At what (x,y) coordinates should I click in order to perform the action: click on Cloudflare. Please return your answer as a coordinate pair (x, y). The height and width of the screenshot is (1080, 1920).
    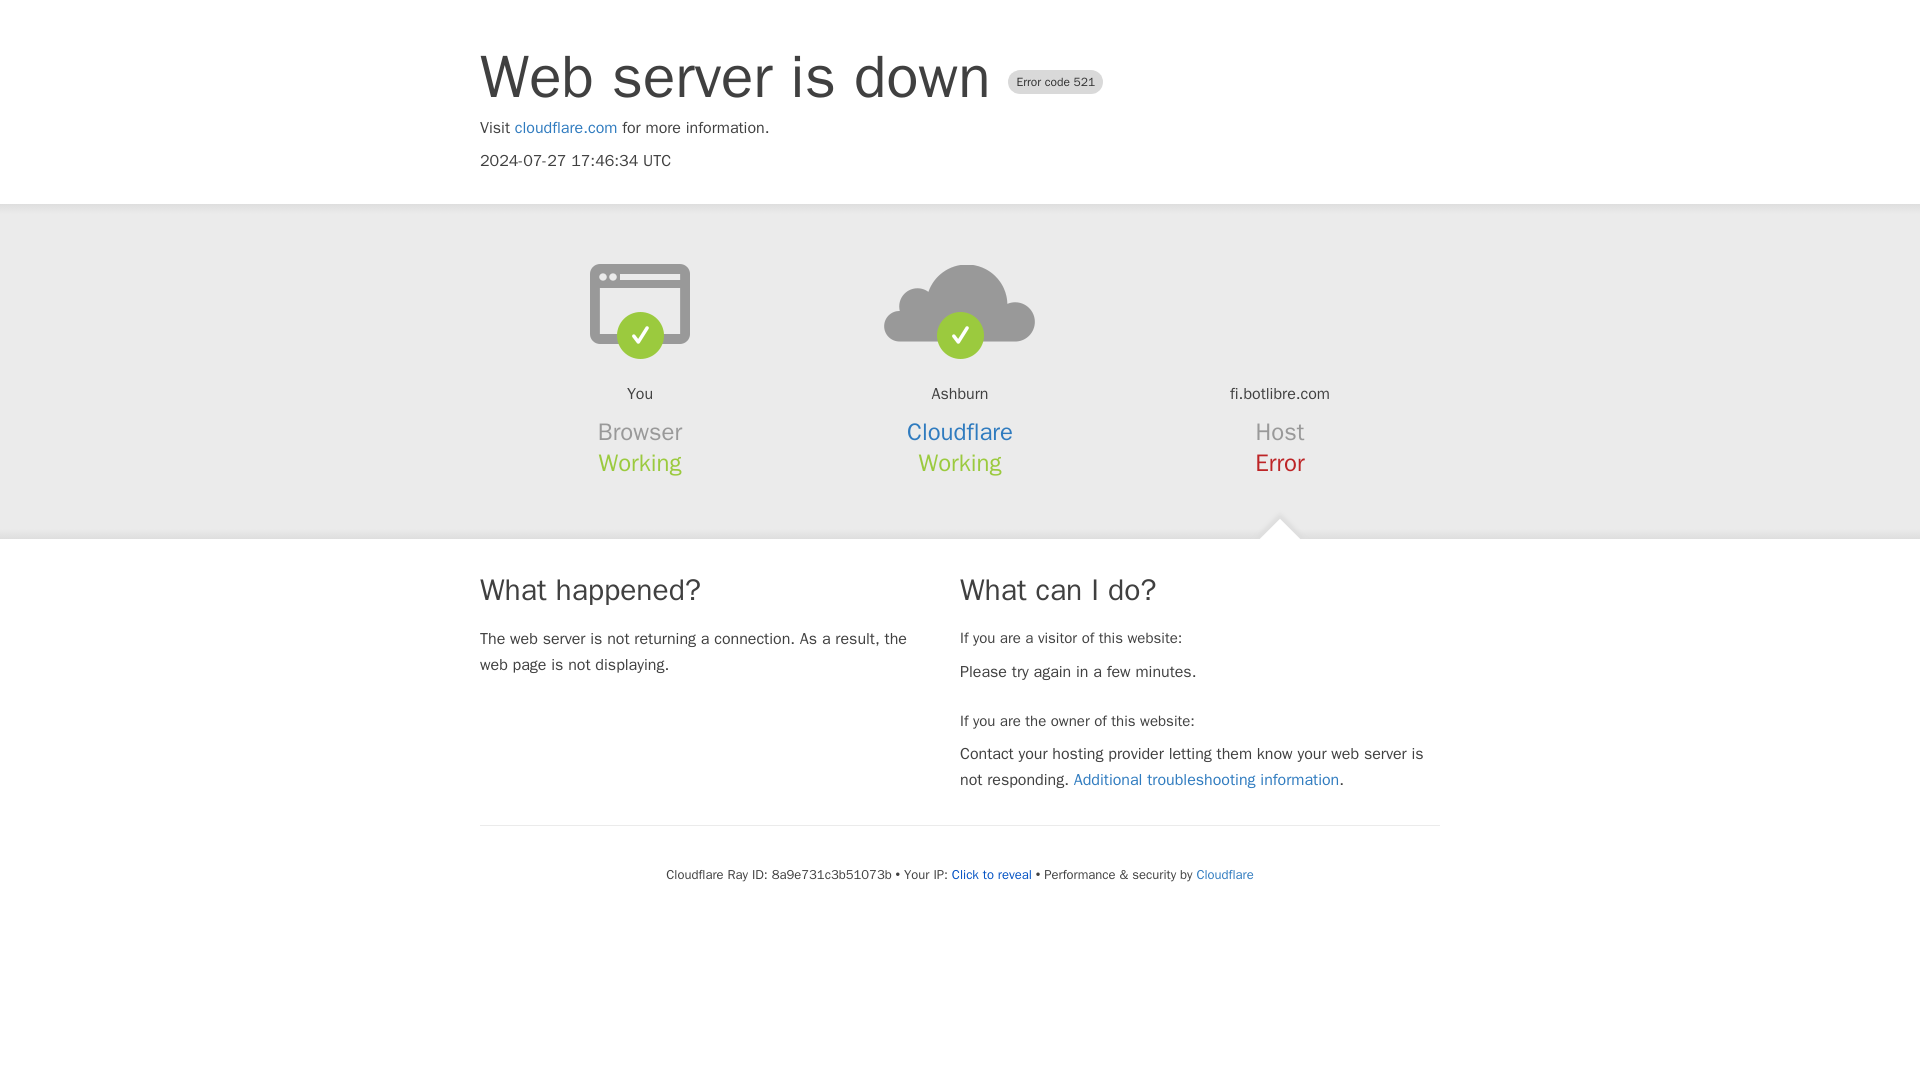
    Looking at the image, I should click on (1224, 874).